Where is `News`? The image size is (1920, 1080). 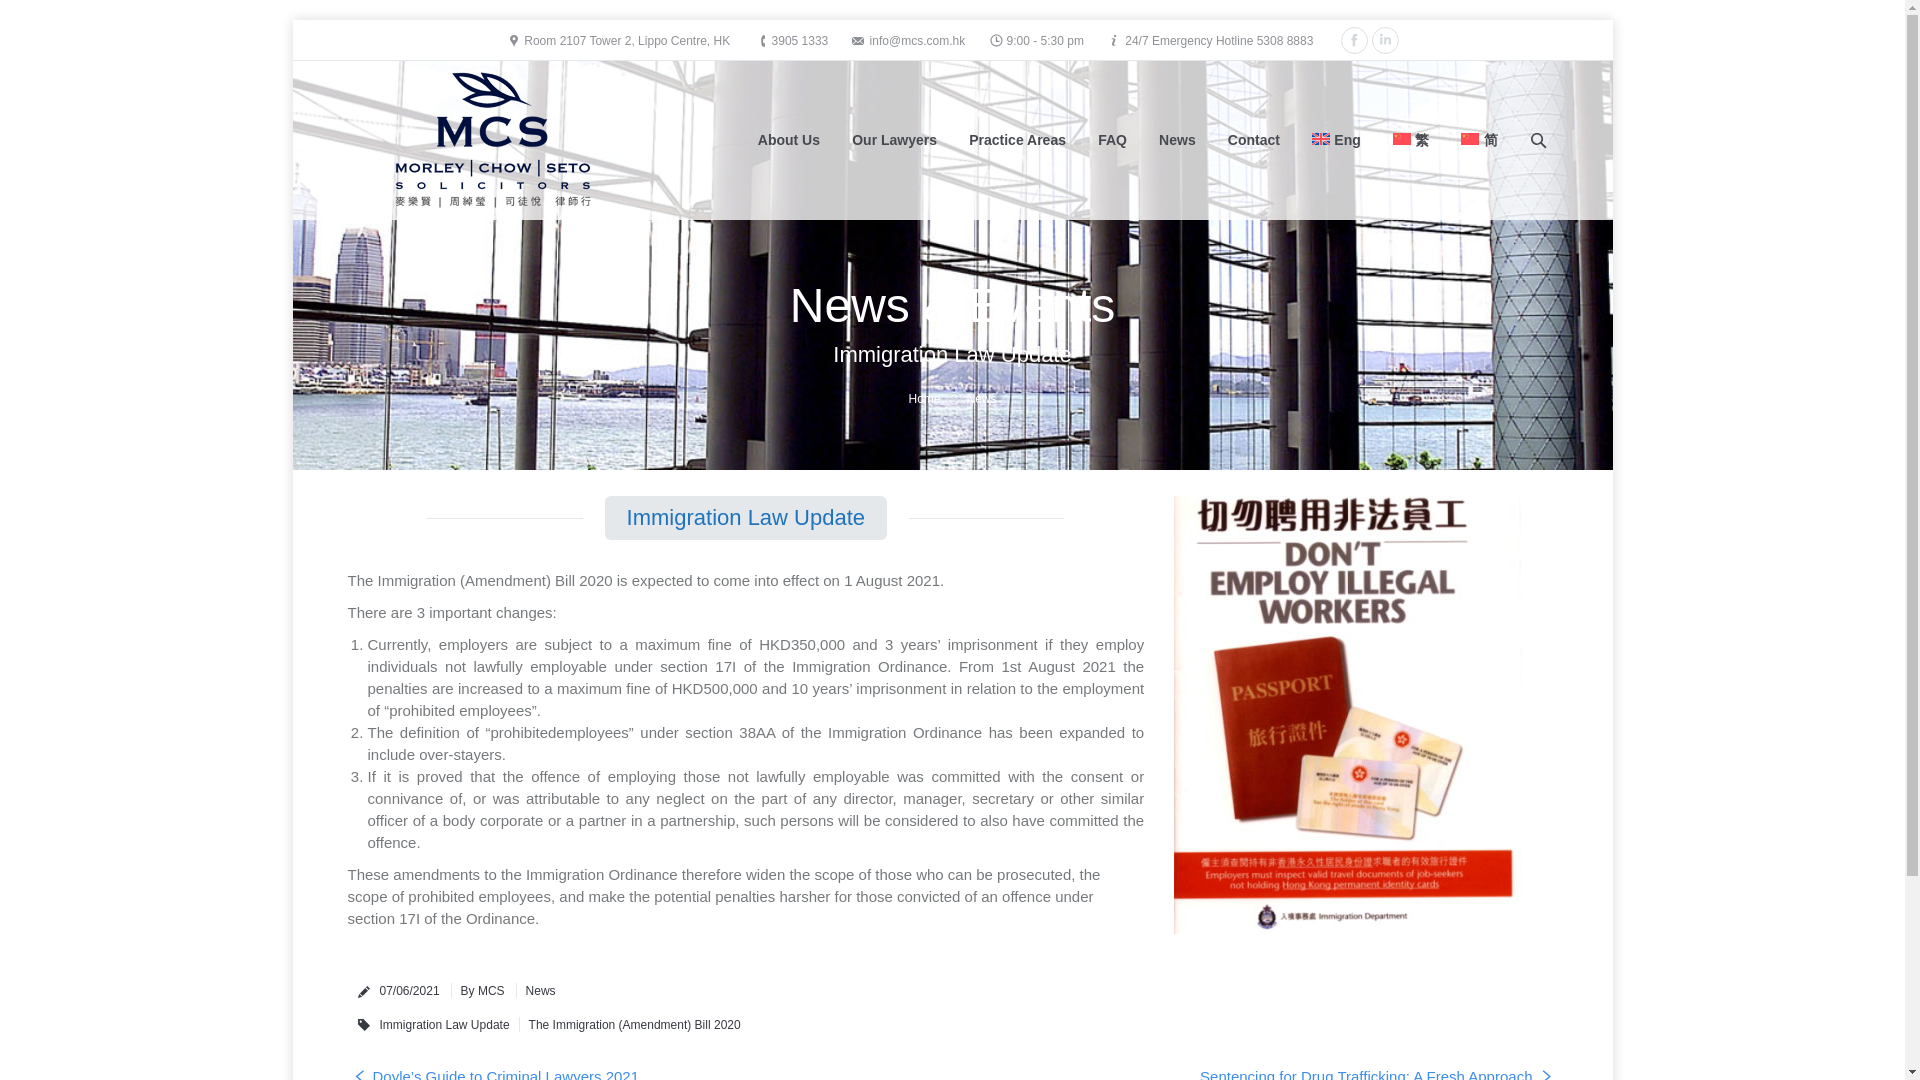 News is located at coordinates (1178, 140).